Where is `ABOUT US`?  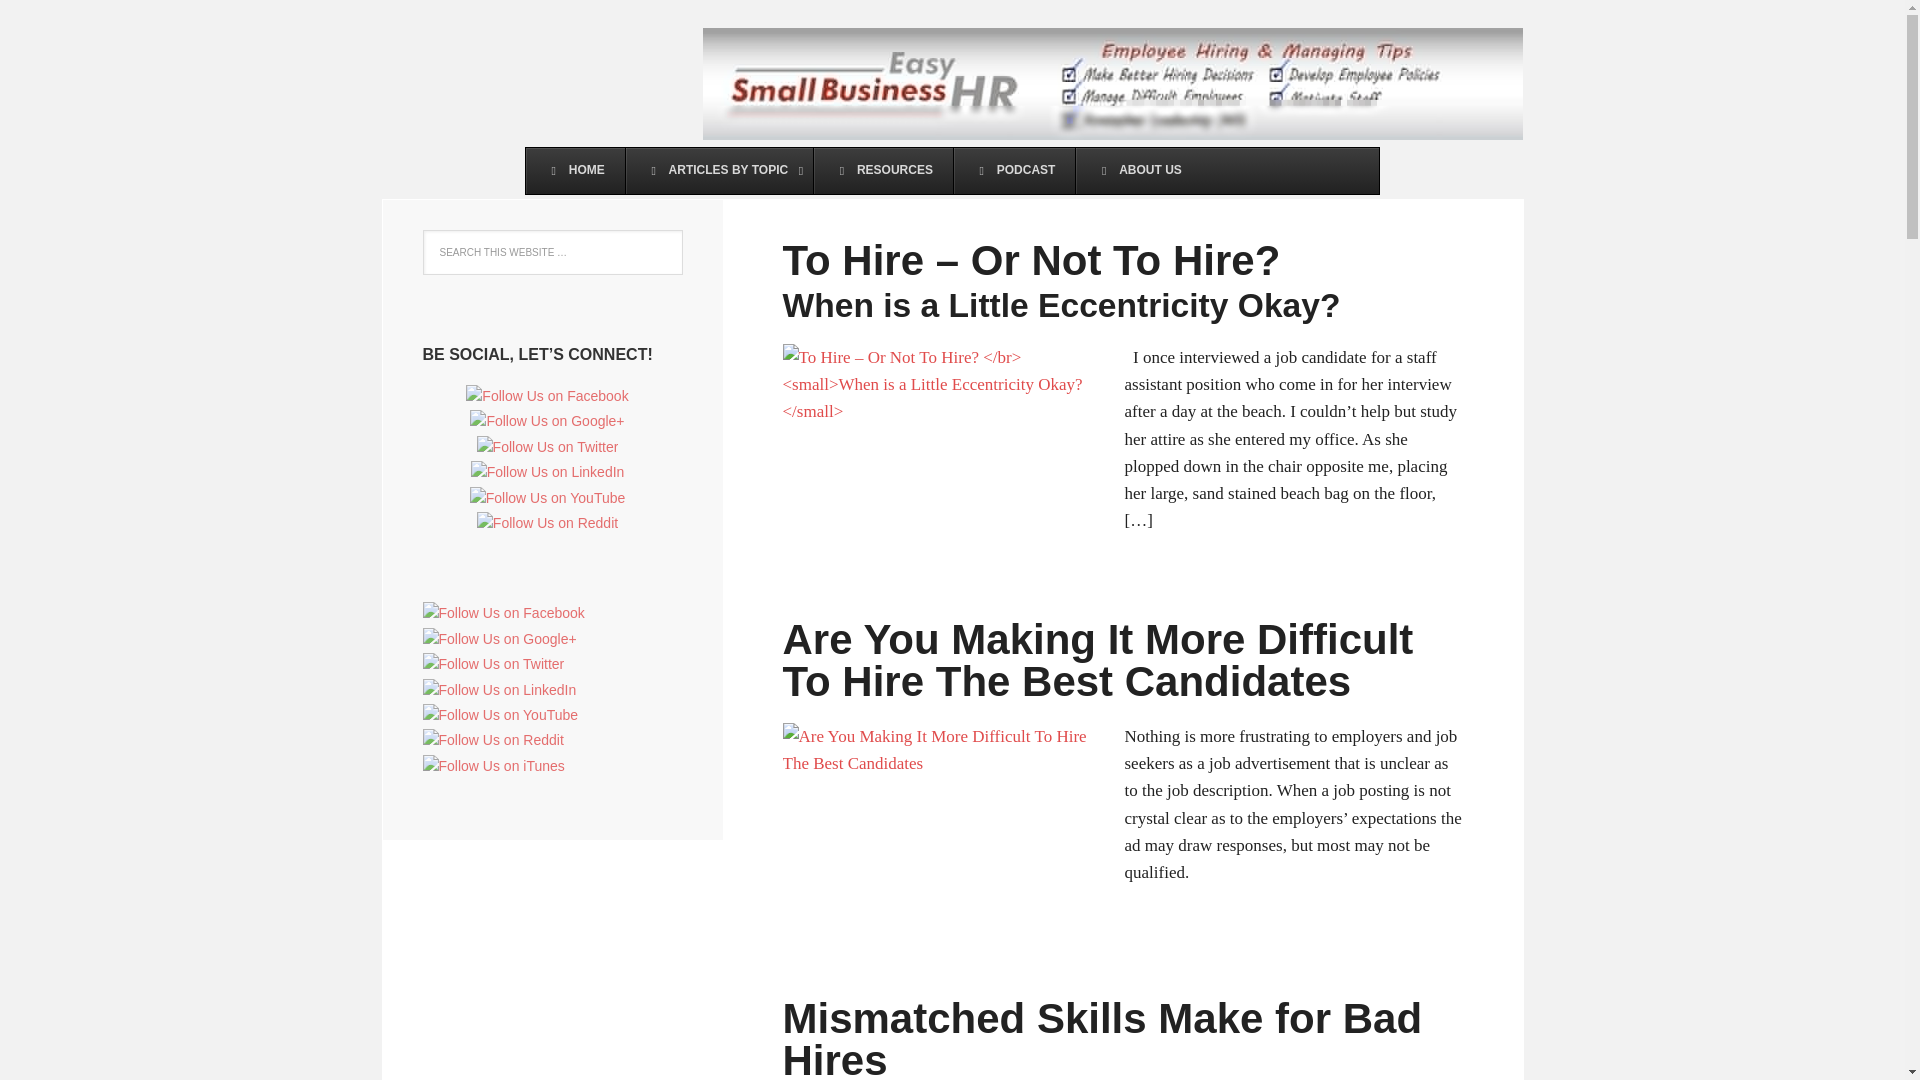 ABOUT US is located at coordinates (1138, 170).